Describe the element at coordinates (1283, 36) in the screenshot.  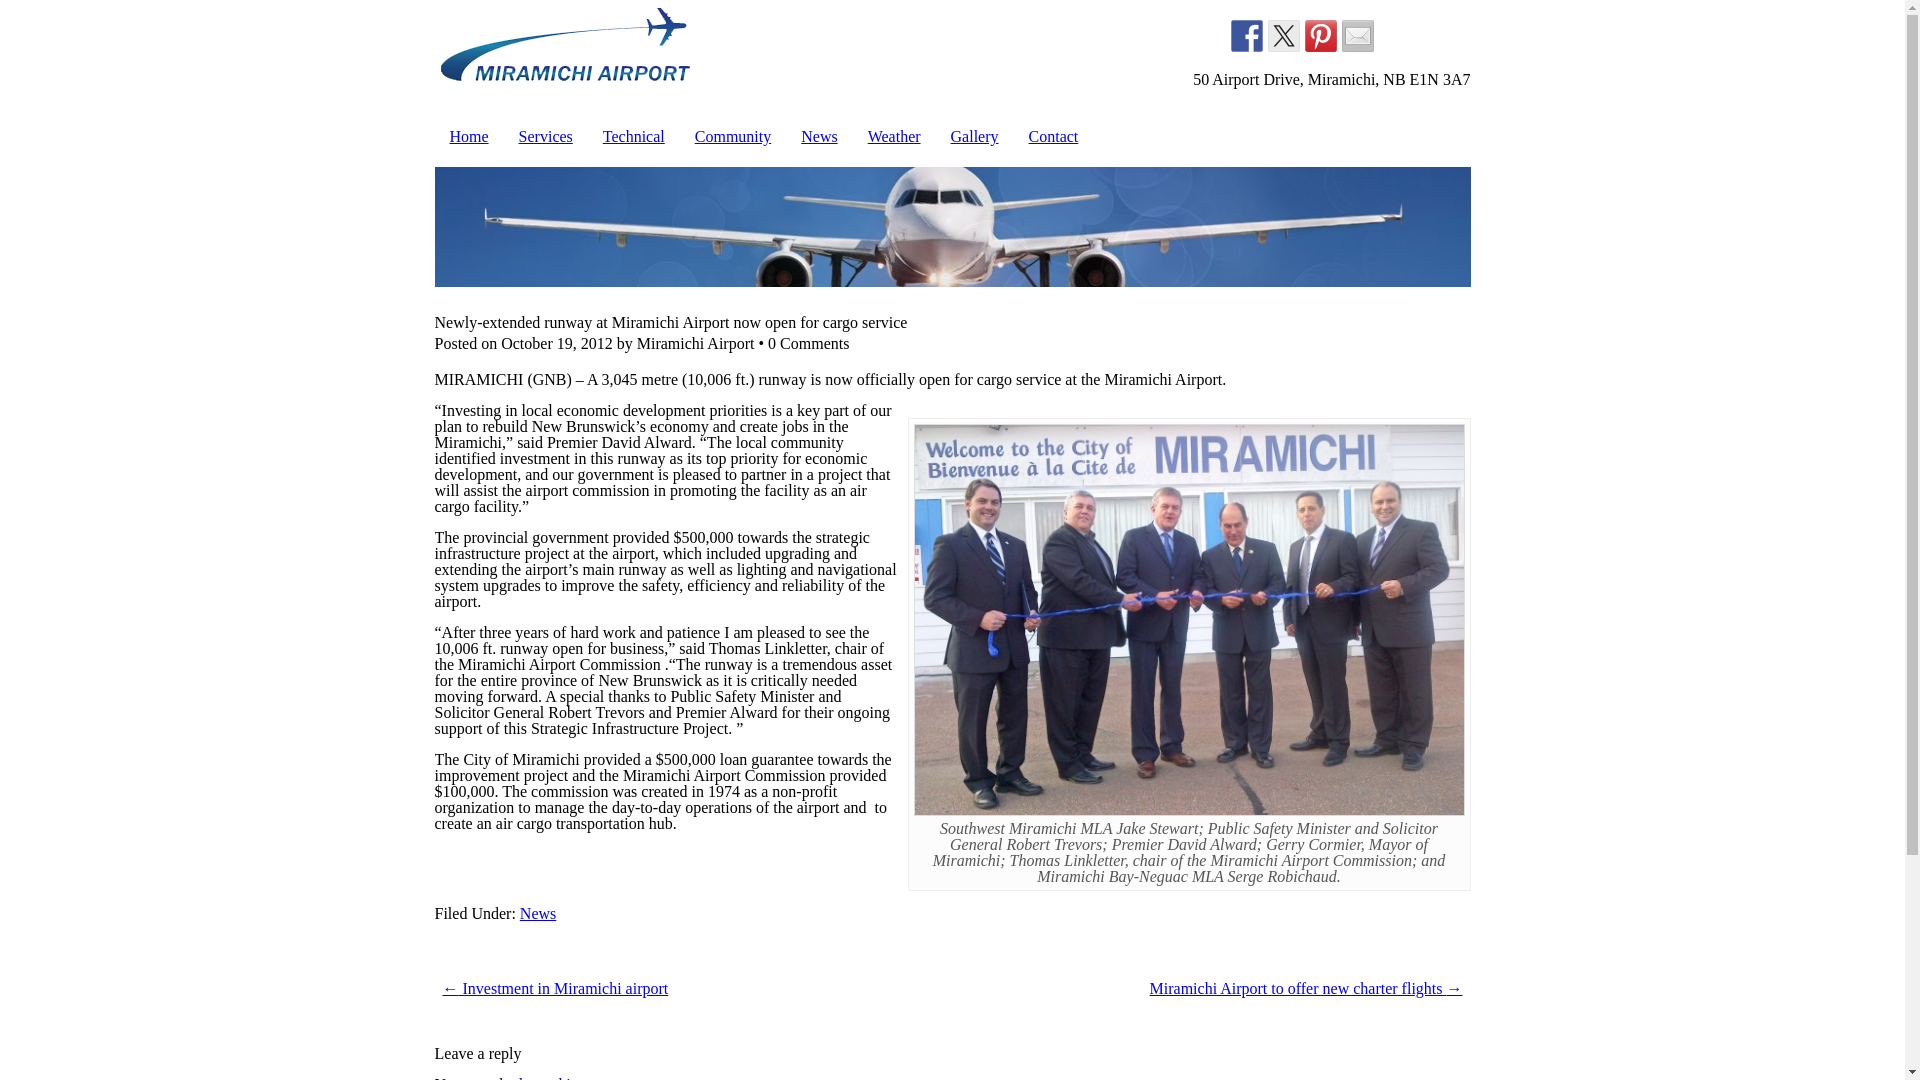
I see `Share on Twitter` at that location.